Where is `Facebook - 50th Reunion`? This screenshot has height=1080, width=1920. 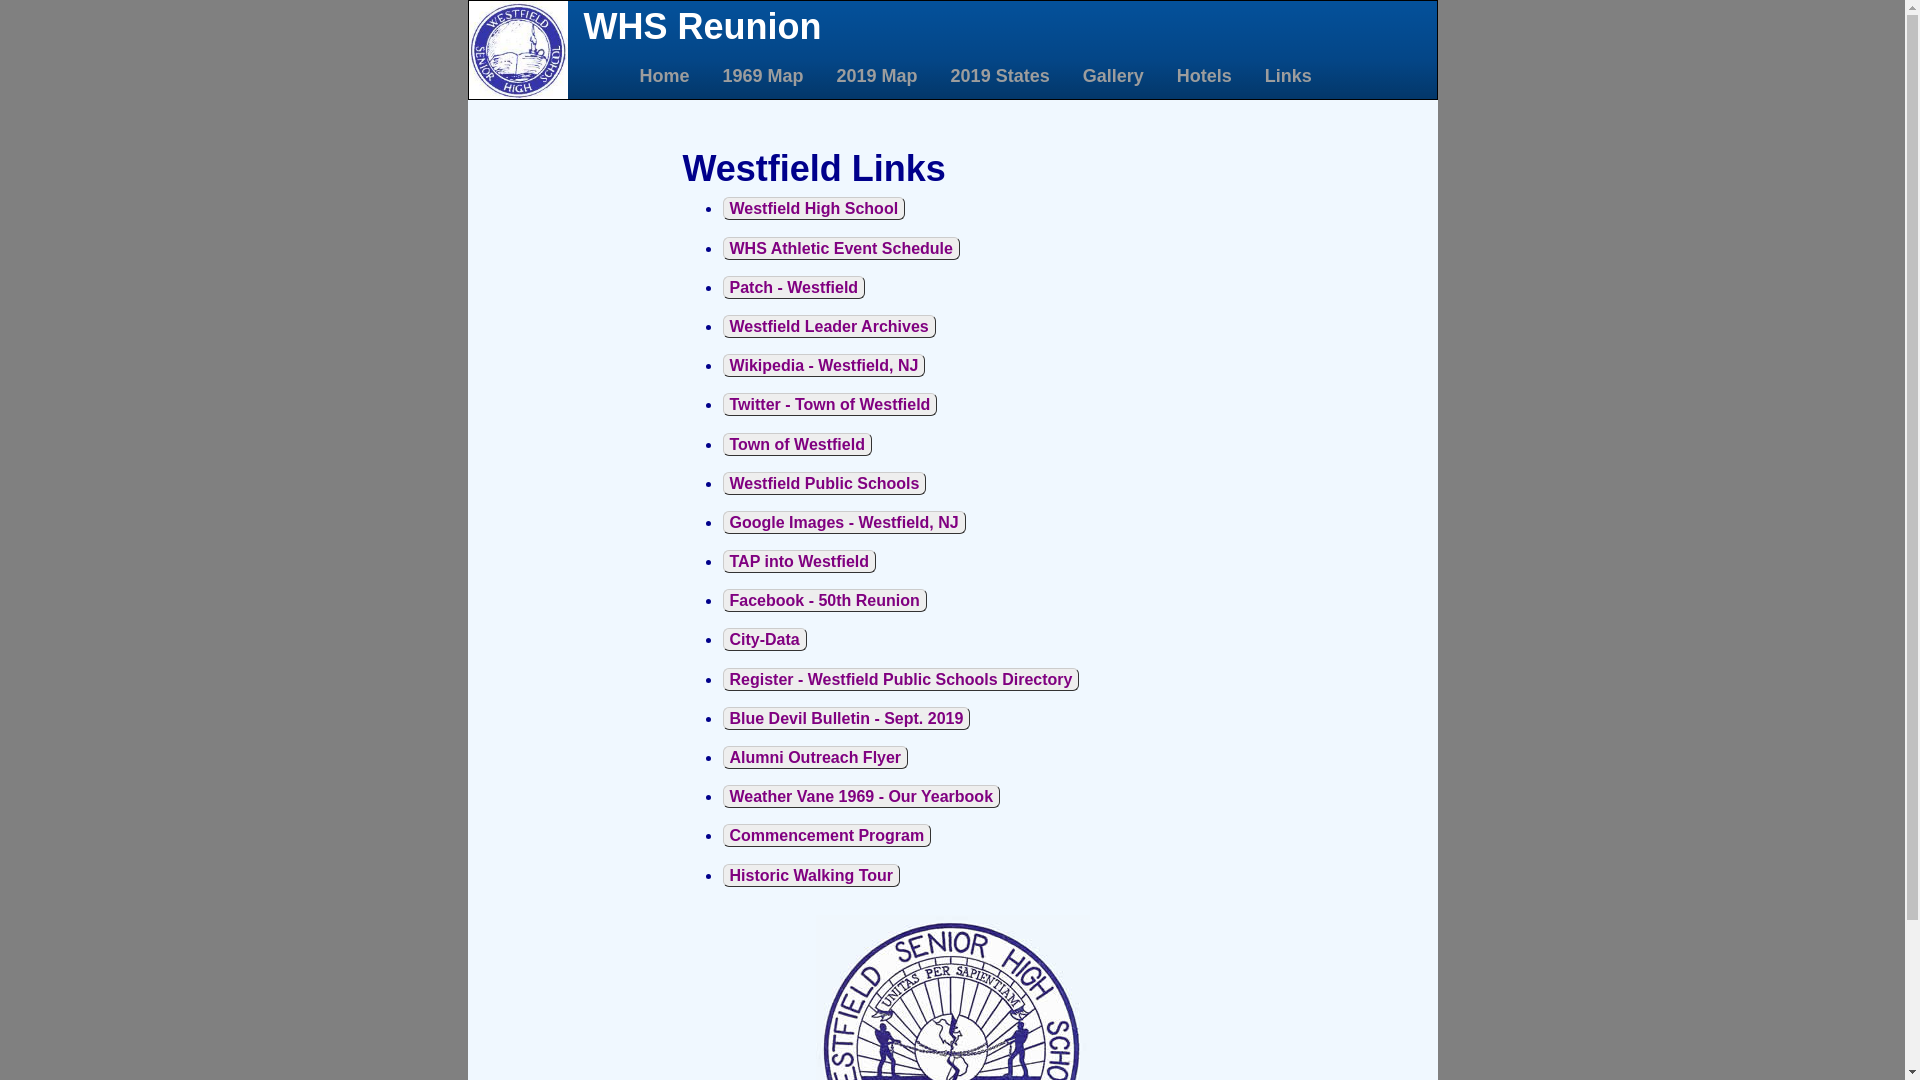 Facebook - 50th Reunion is located at coordinates (824, 600).